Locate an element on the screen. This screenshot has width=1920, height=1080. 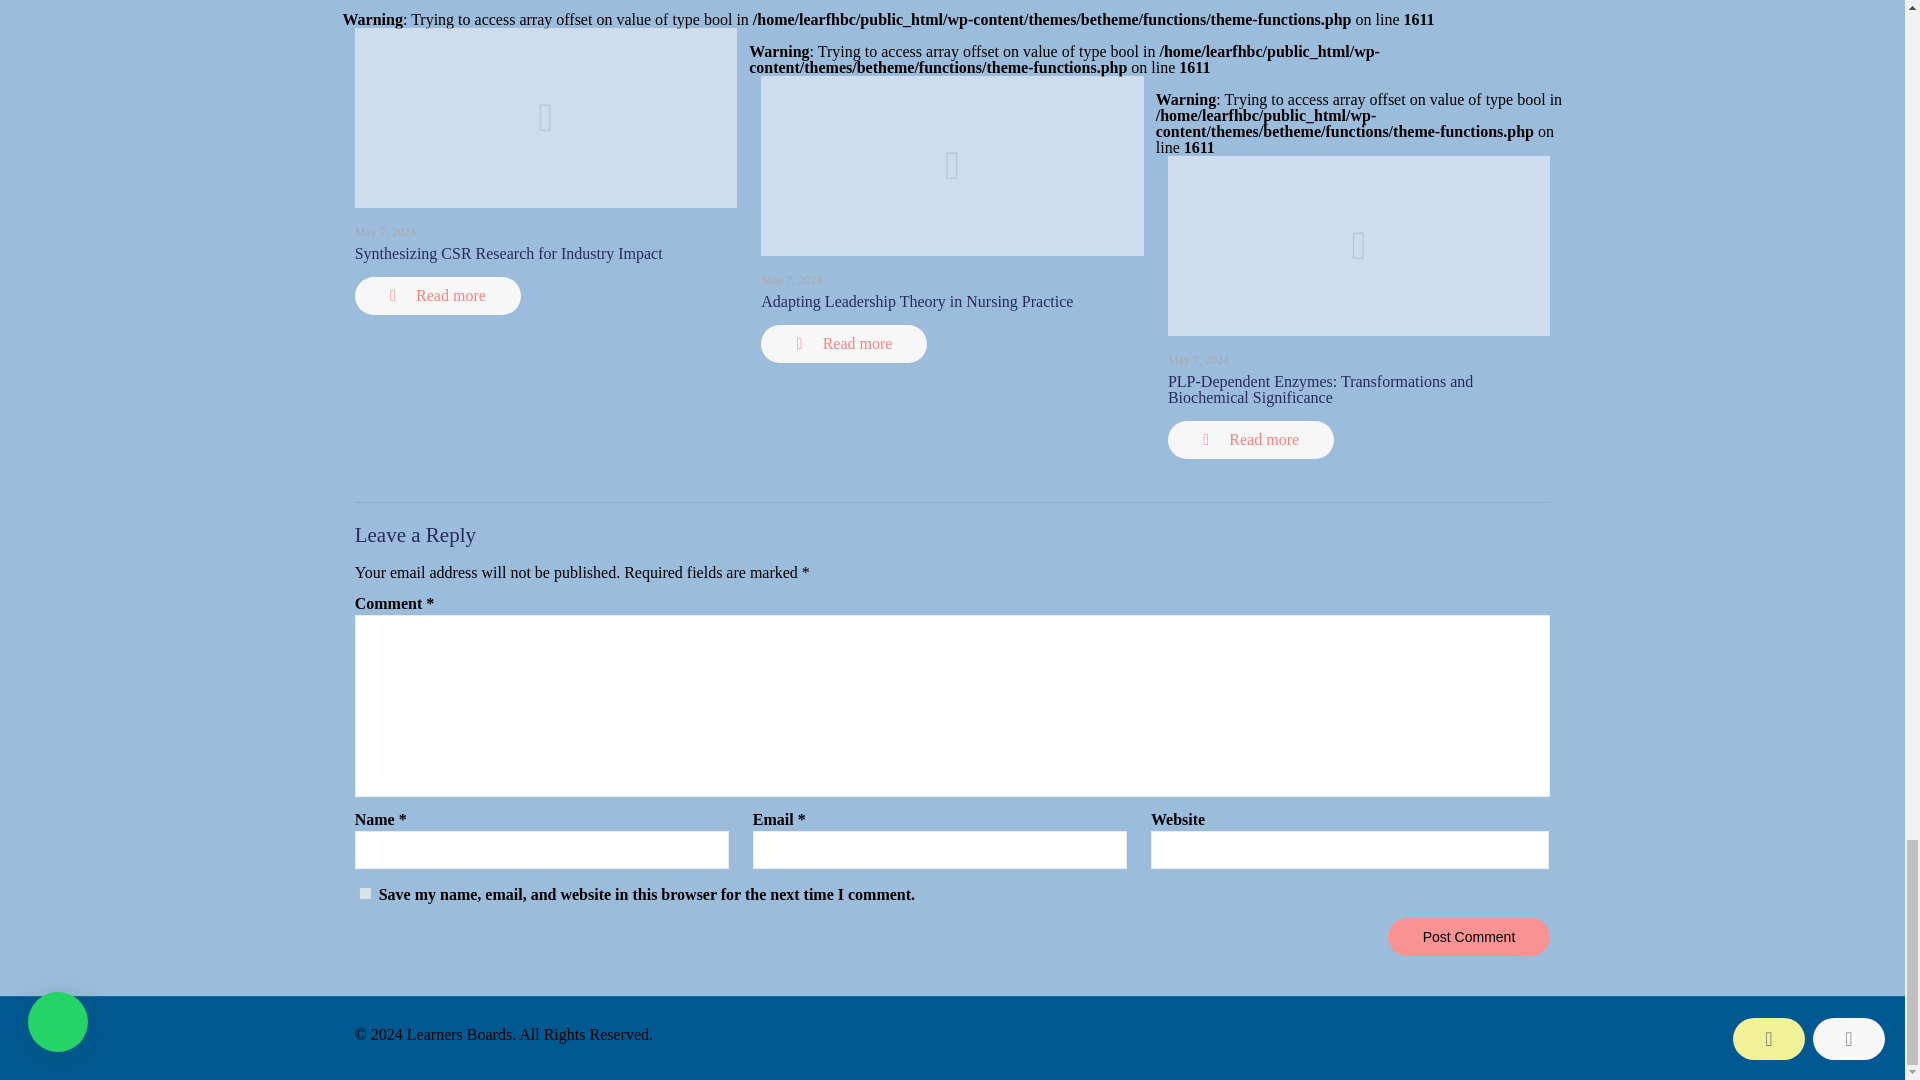
Read more is located at coordinates (844, 344).